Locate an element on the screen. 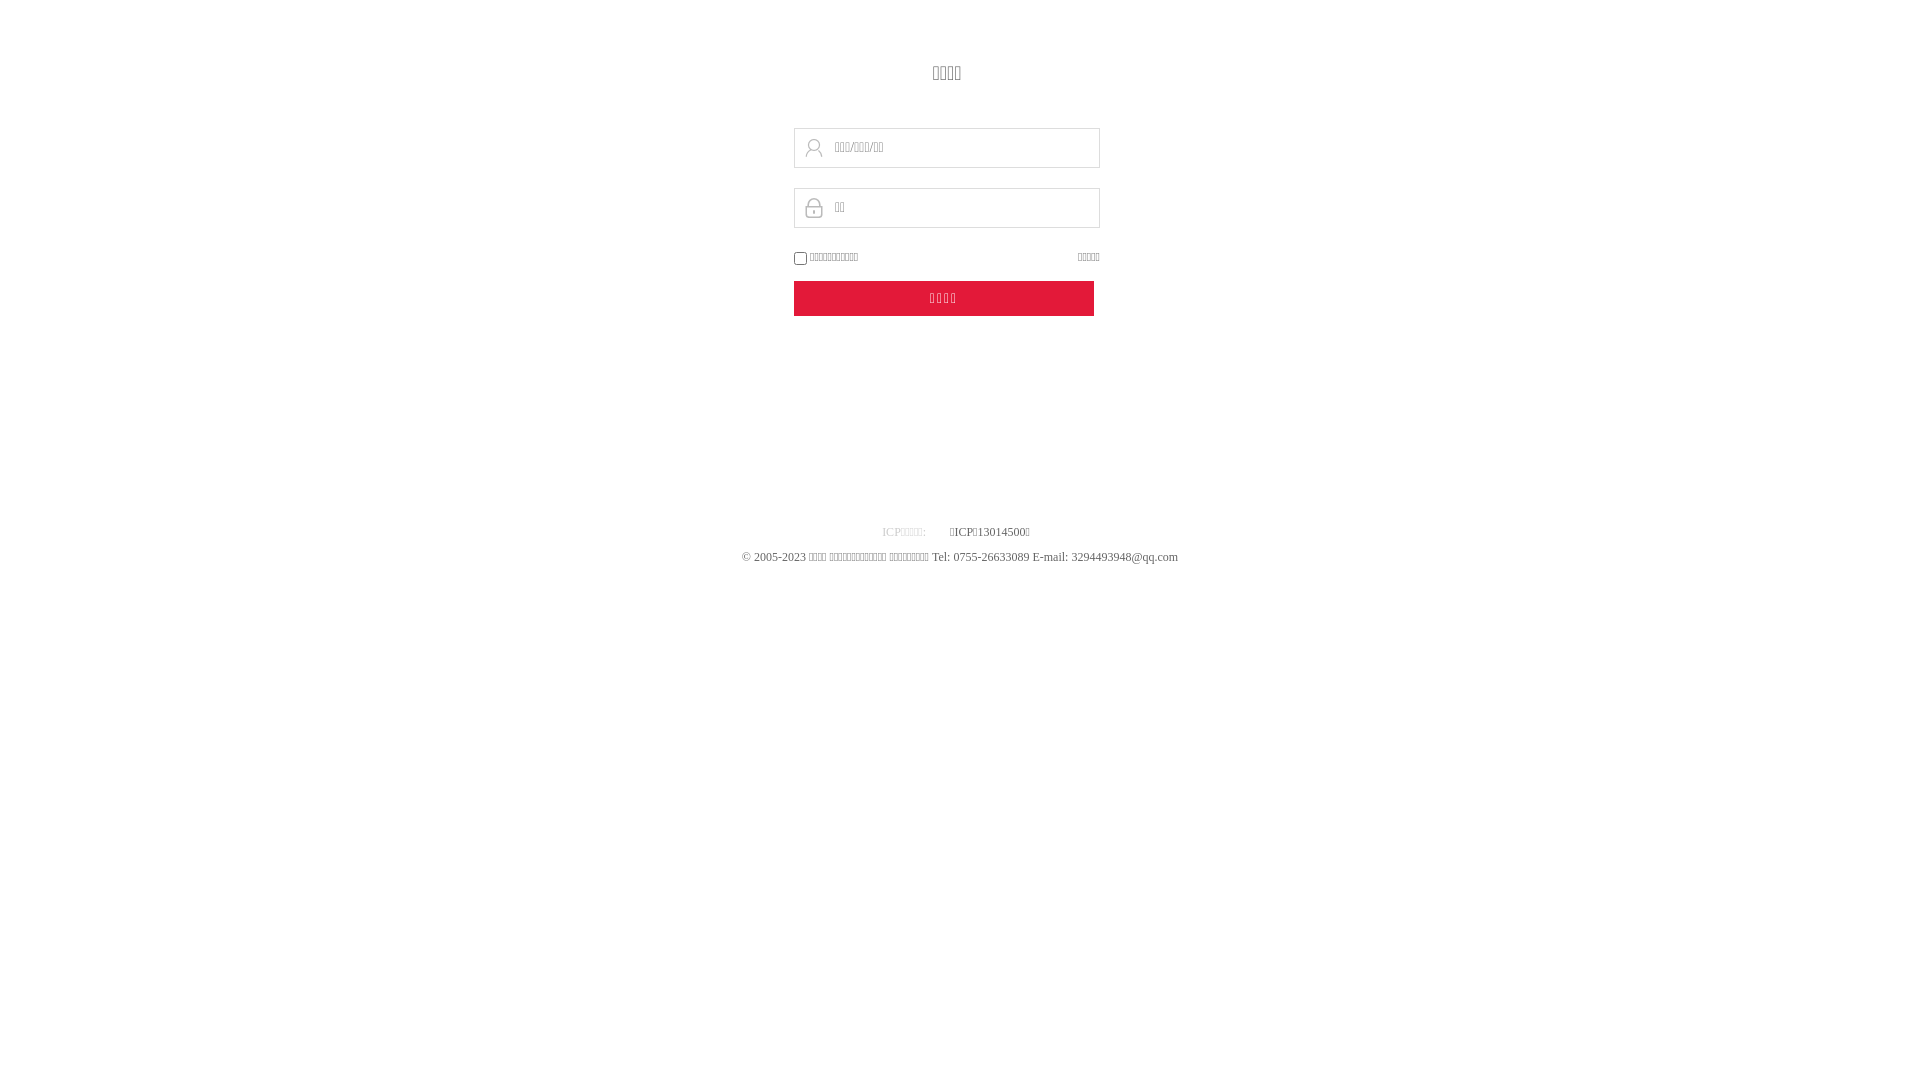 The height and width of the screenshot is (1080, 1920). E-mail: 3294493948@qq.com is located at coordinates (1105, 557).